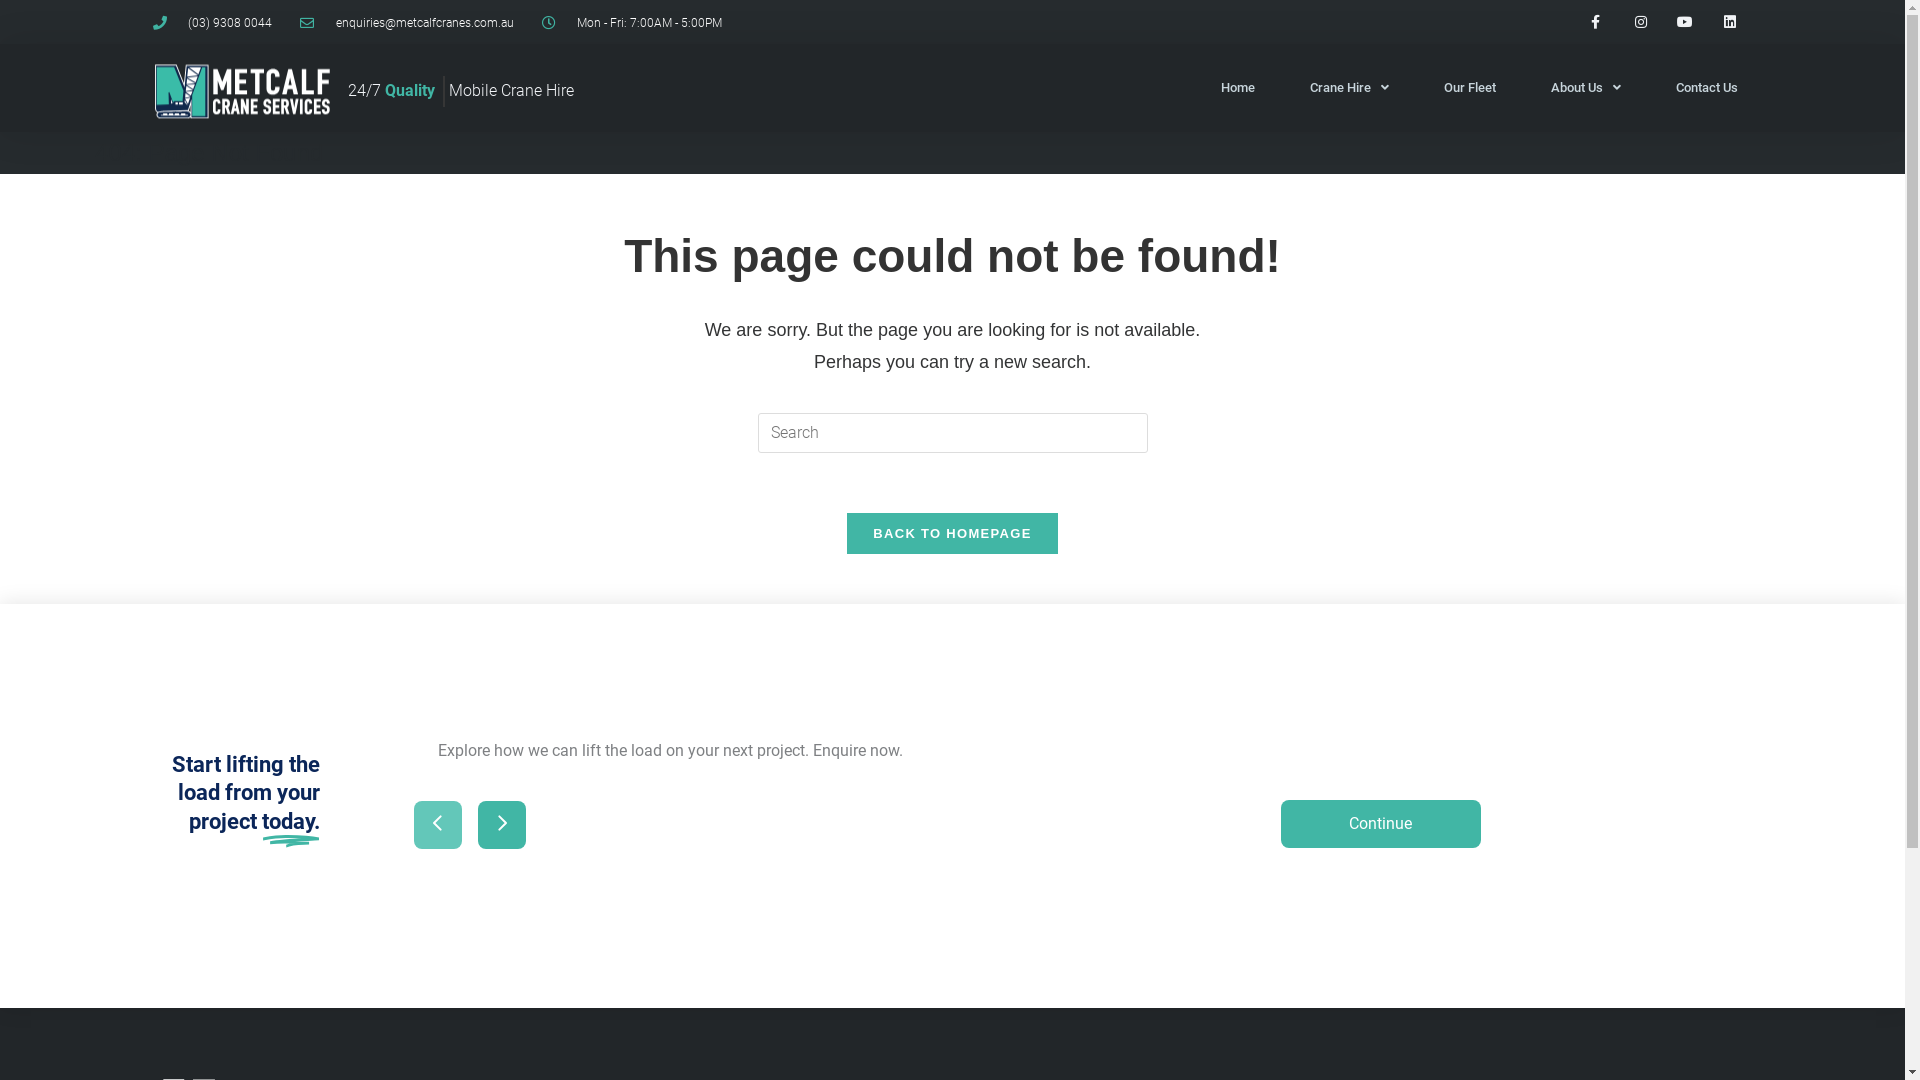  I want to click on Crane Hire, so click(1350, 88).